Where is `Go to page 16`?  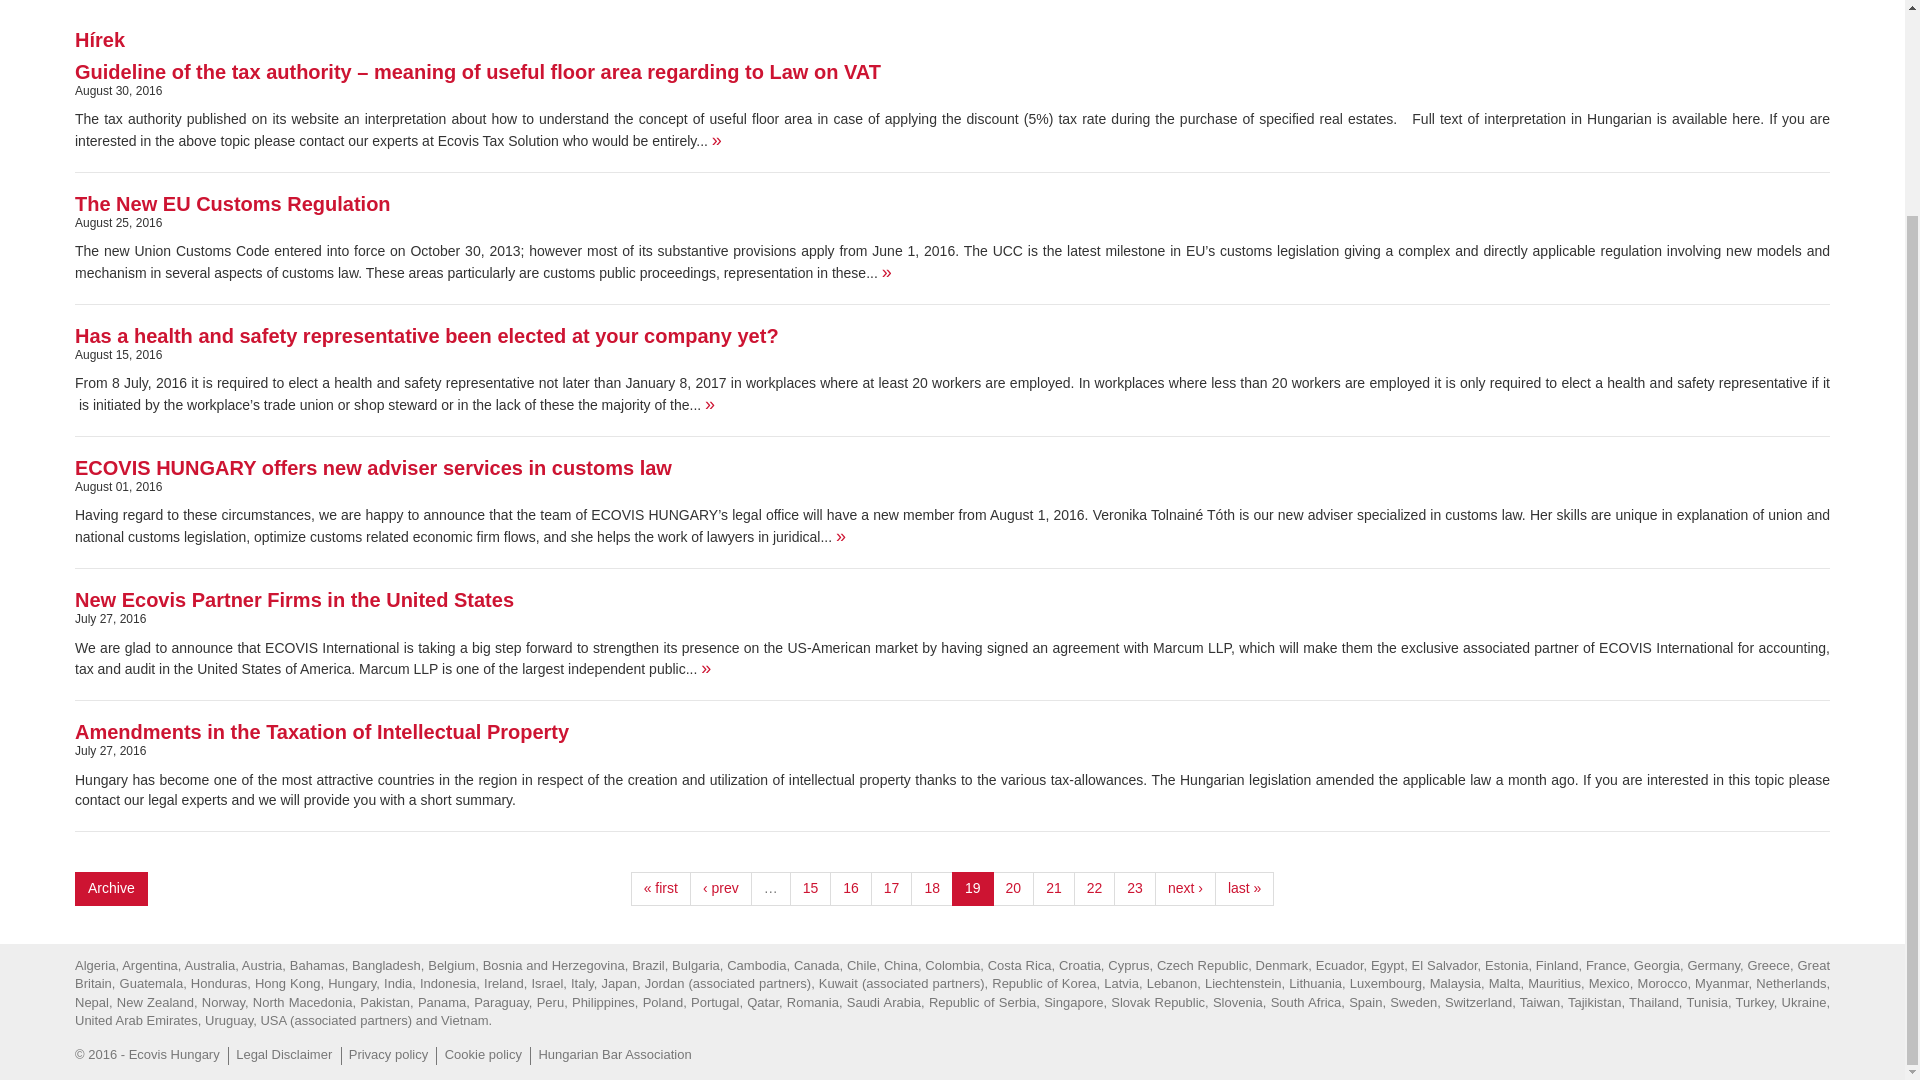
Go to page 16 is located at coordinates (850, 888).